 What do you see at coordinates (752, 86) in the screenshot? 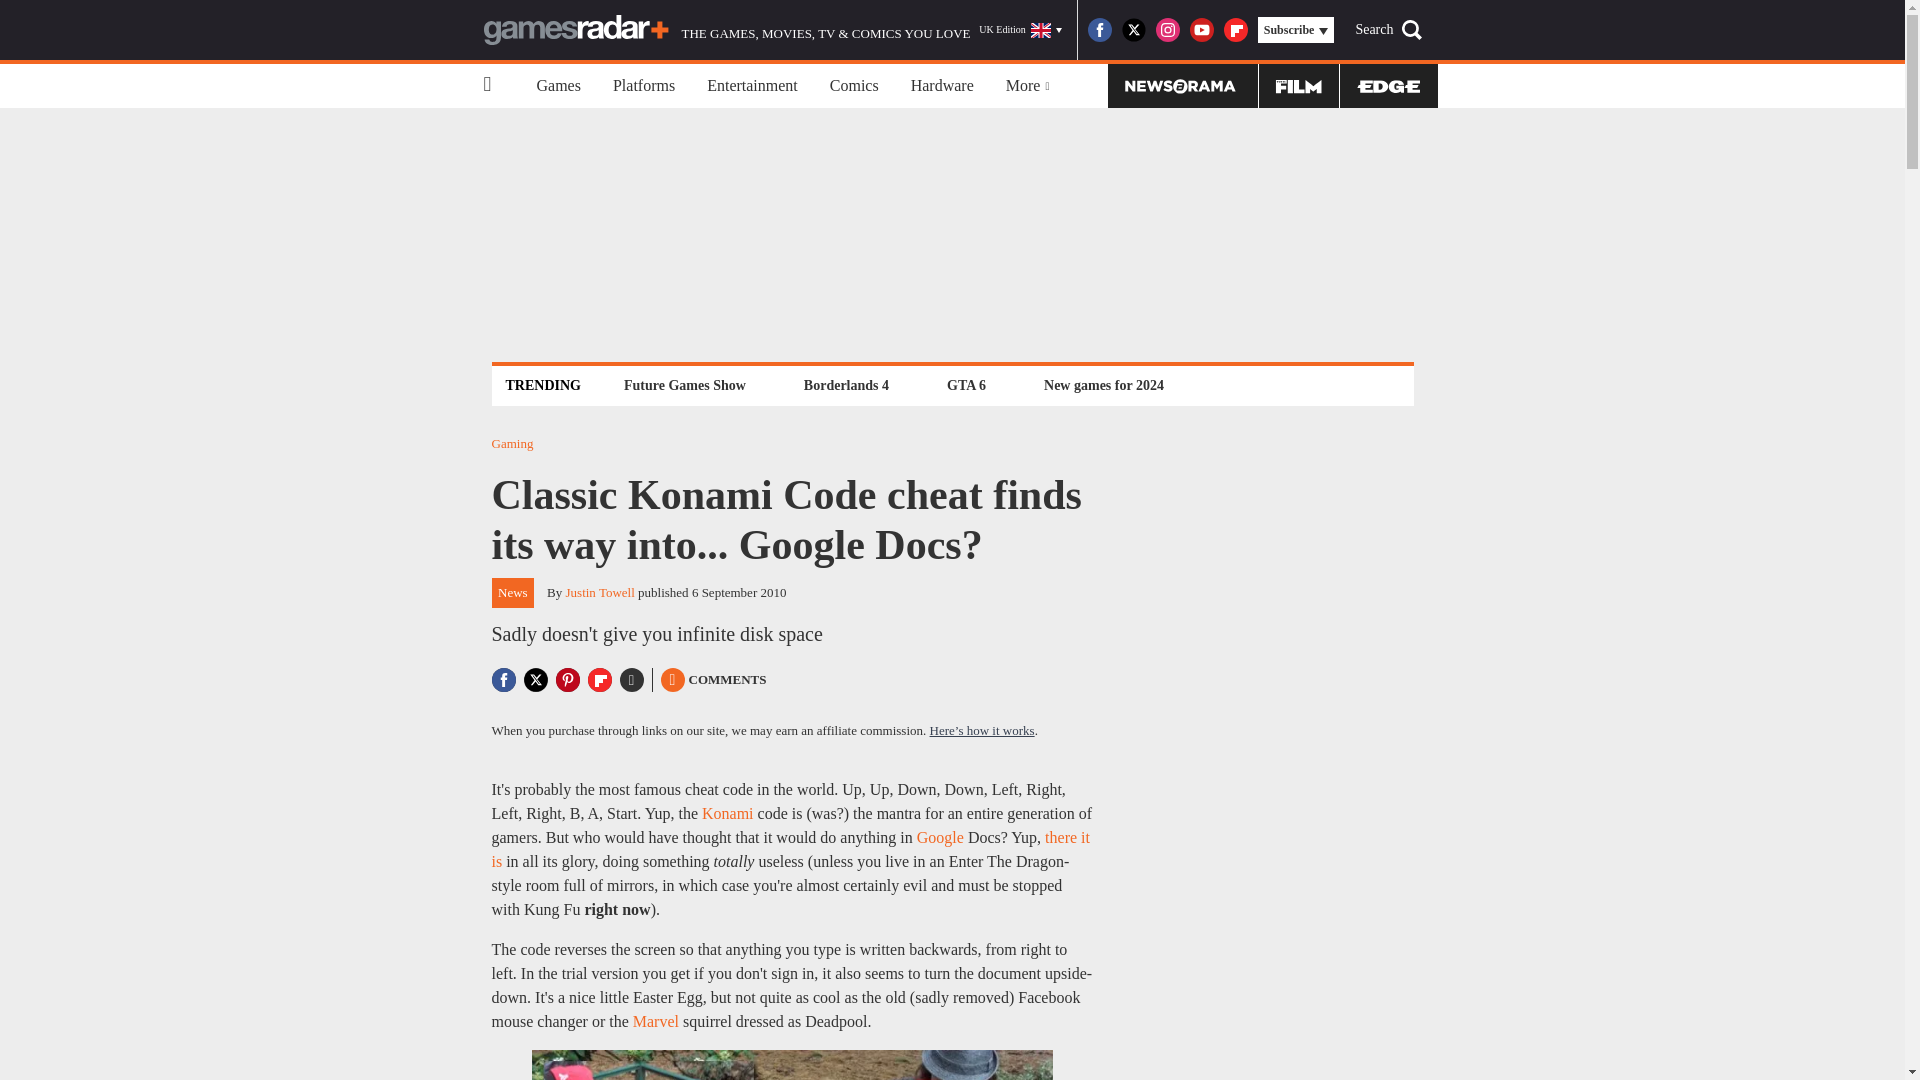
I see `Entertainment` at bounding box center [752, 86].